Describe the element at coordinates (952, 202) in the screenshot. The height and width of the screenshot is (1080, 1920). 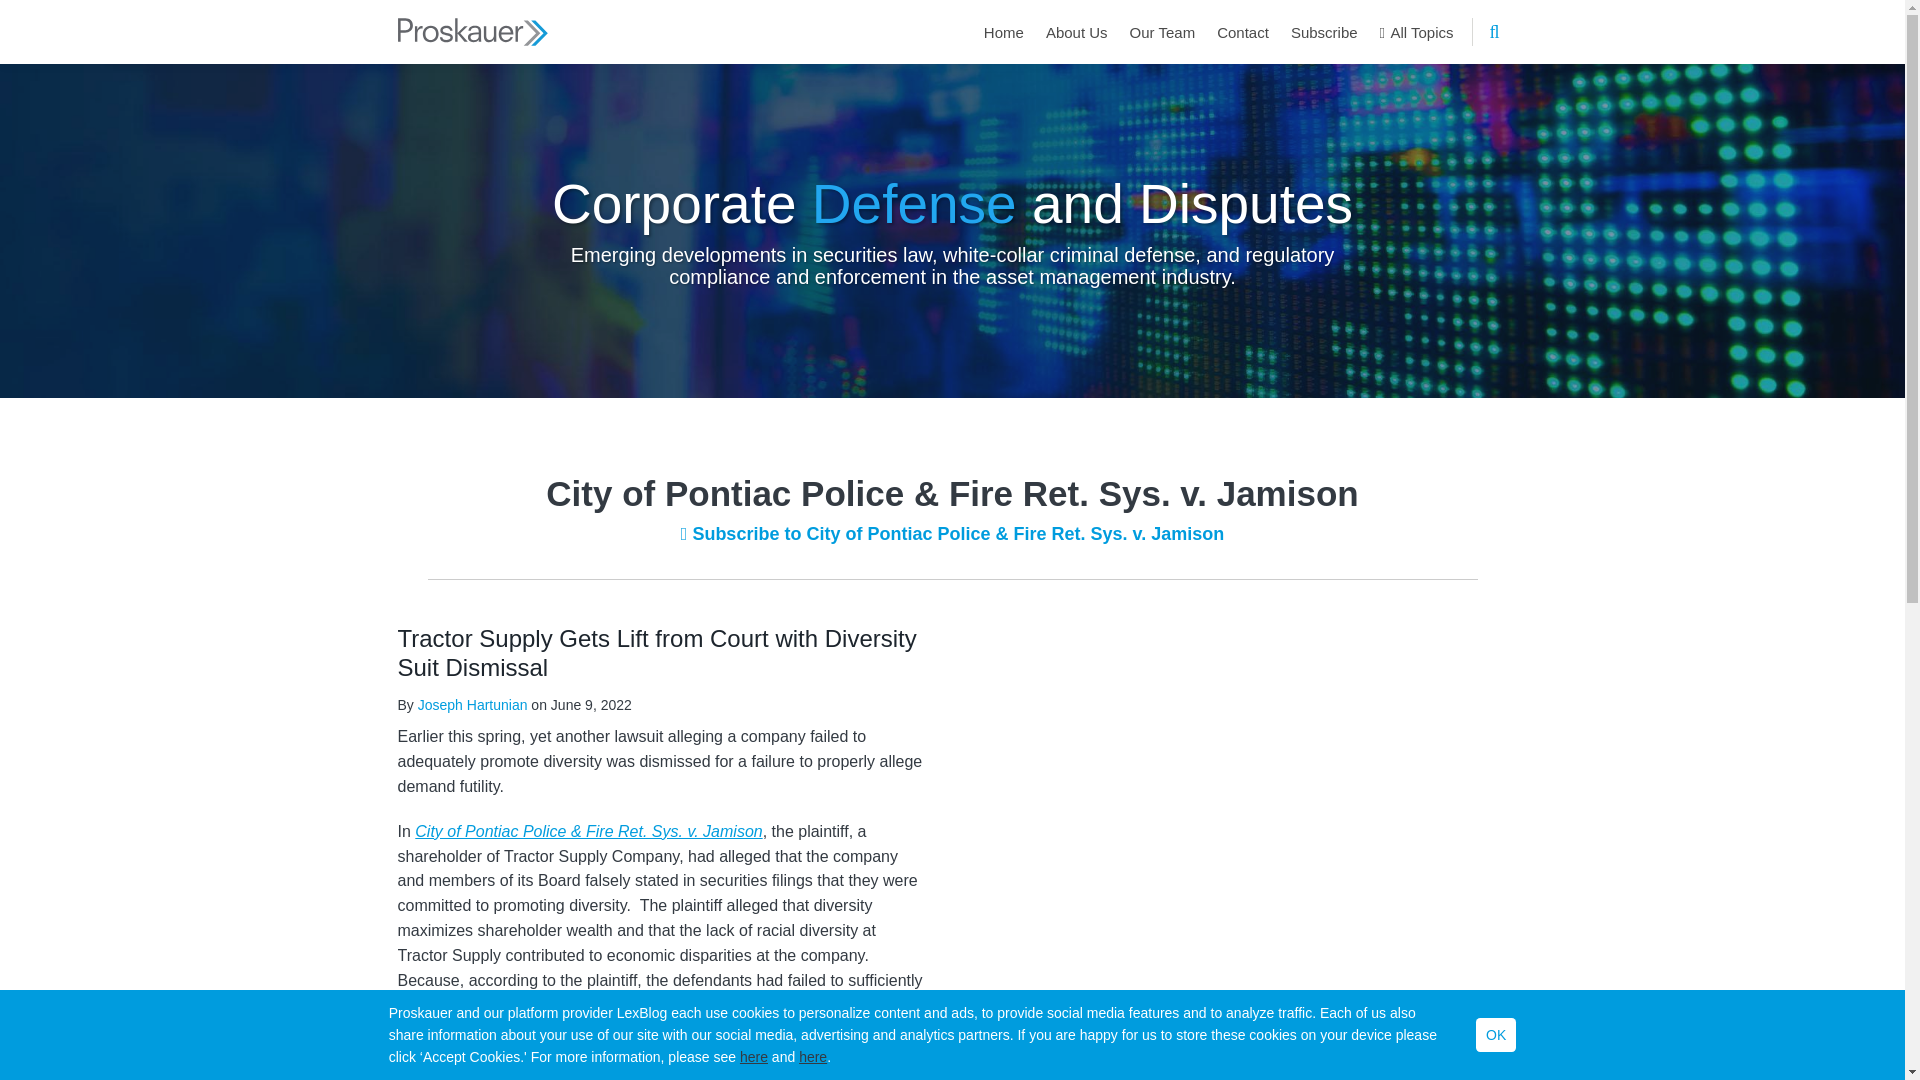
I see `Corporate Defense and Disputes` at that location.